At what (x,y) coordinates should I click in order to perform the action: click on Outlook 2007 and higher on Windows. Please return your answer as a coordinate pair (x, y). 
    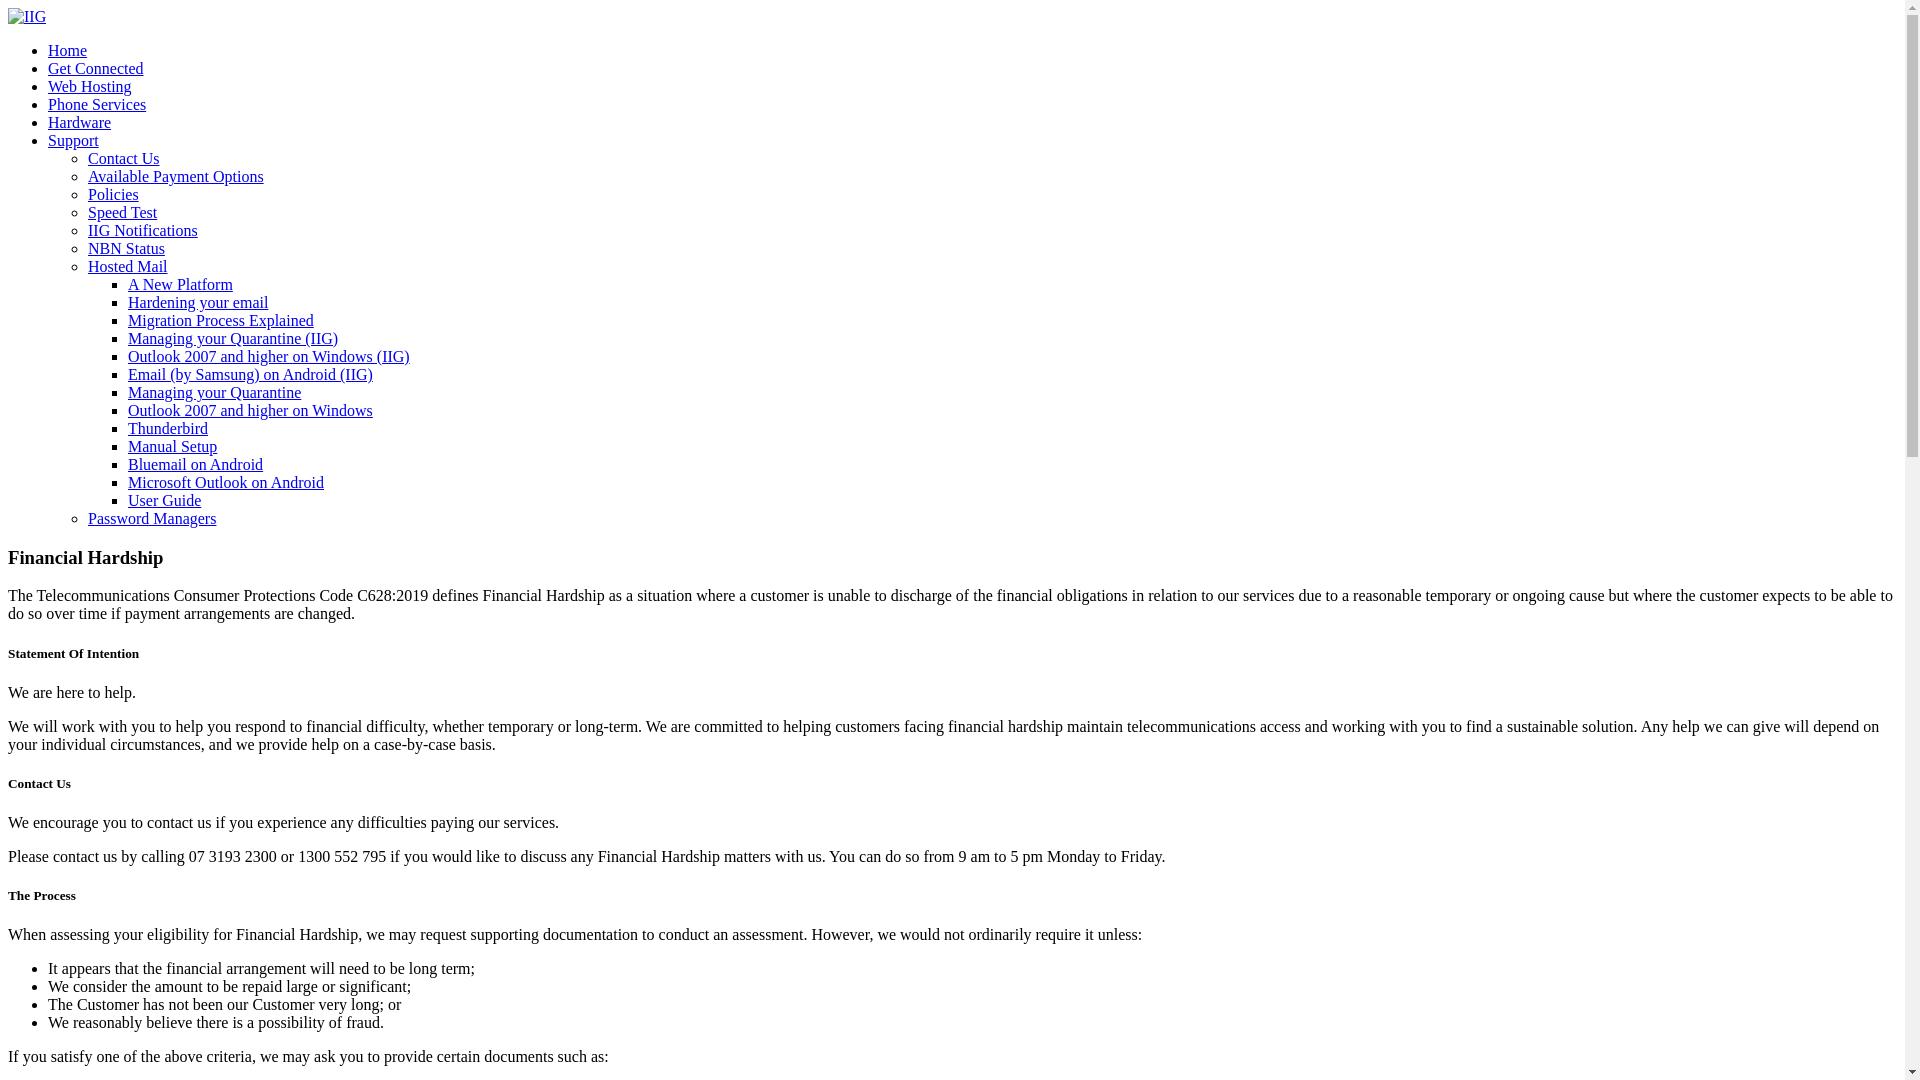
    Looking at the image, I should click on (250, 410).